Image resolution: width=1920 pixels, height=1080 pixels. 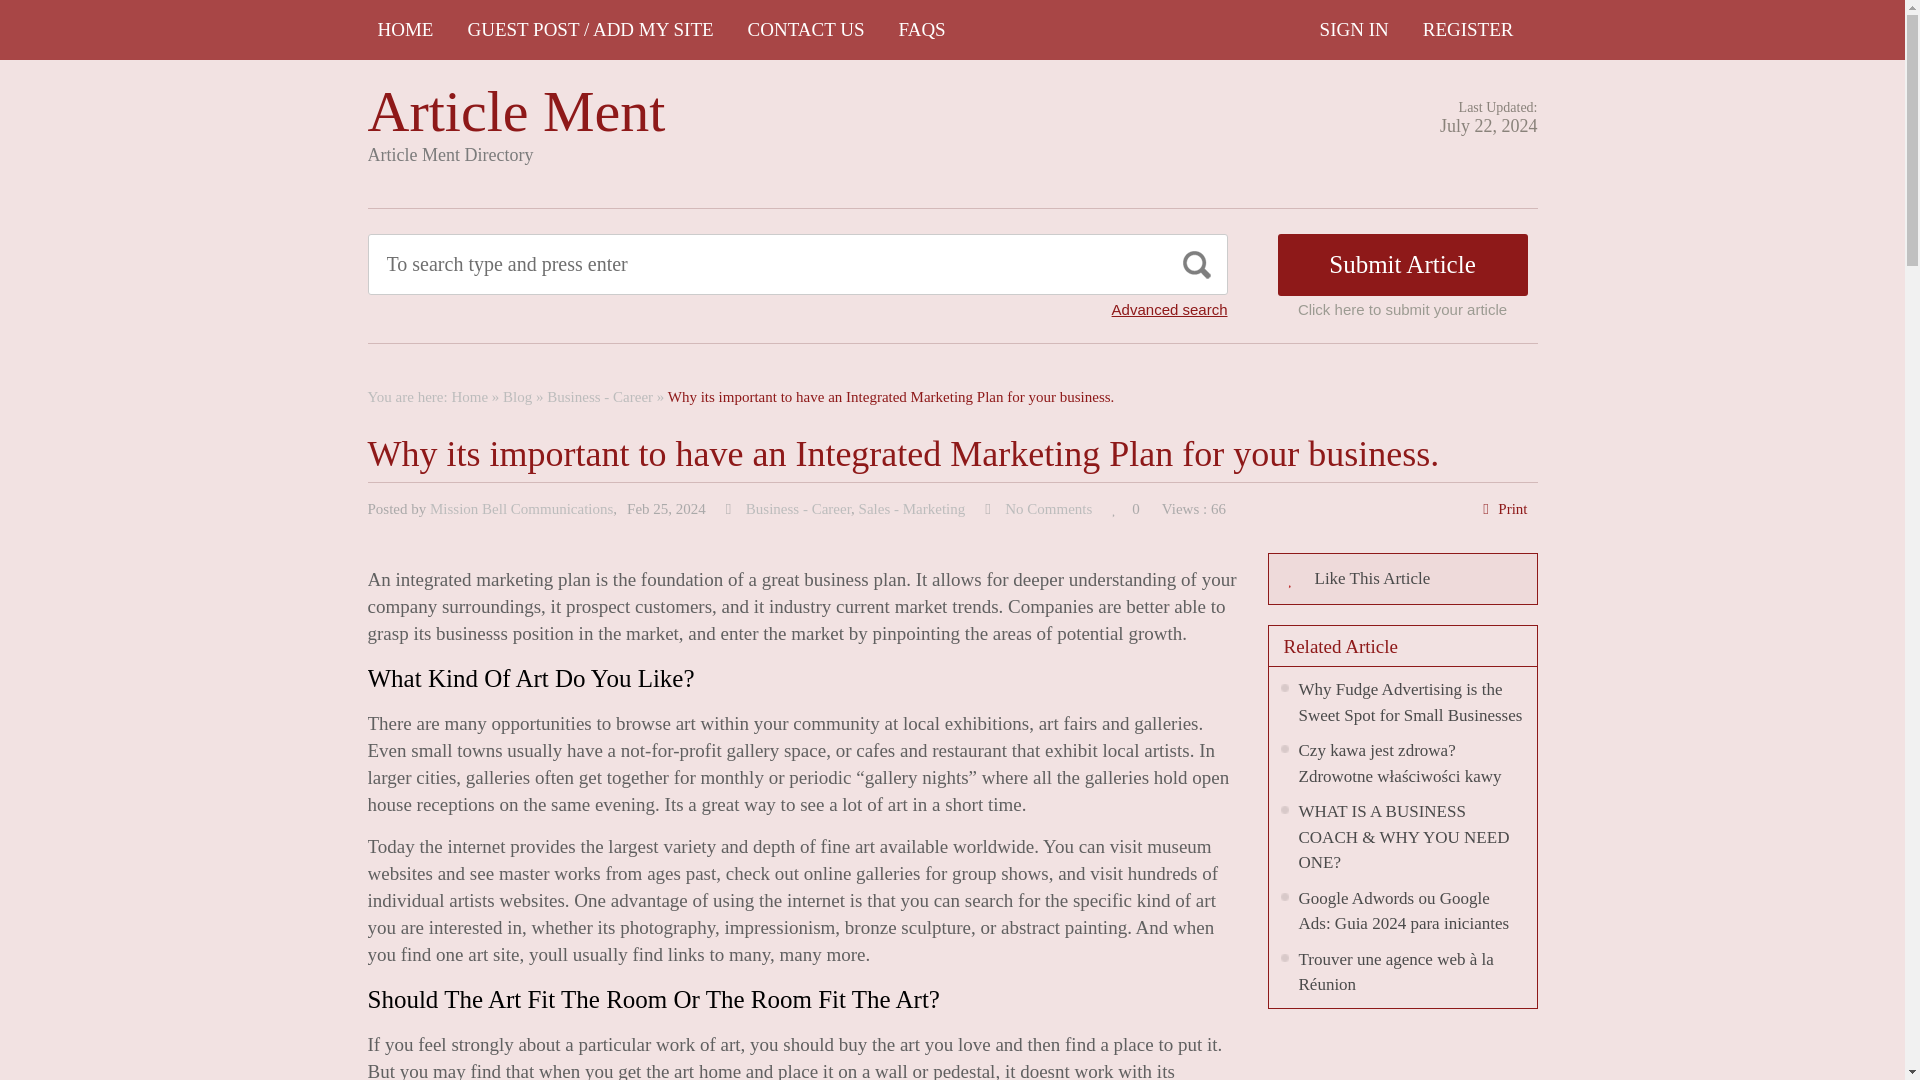 What do you see at coordinates (1048, 509) in the screenshot?
I see `No Comments` at bounding box center [1048, 509].